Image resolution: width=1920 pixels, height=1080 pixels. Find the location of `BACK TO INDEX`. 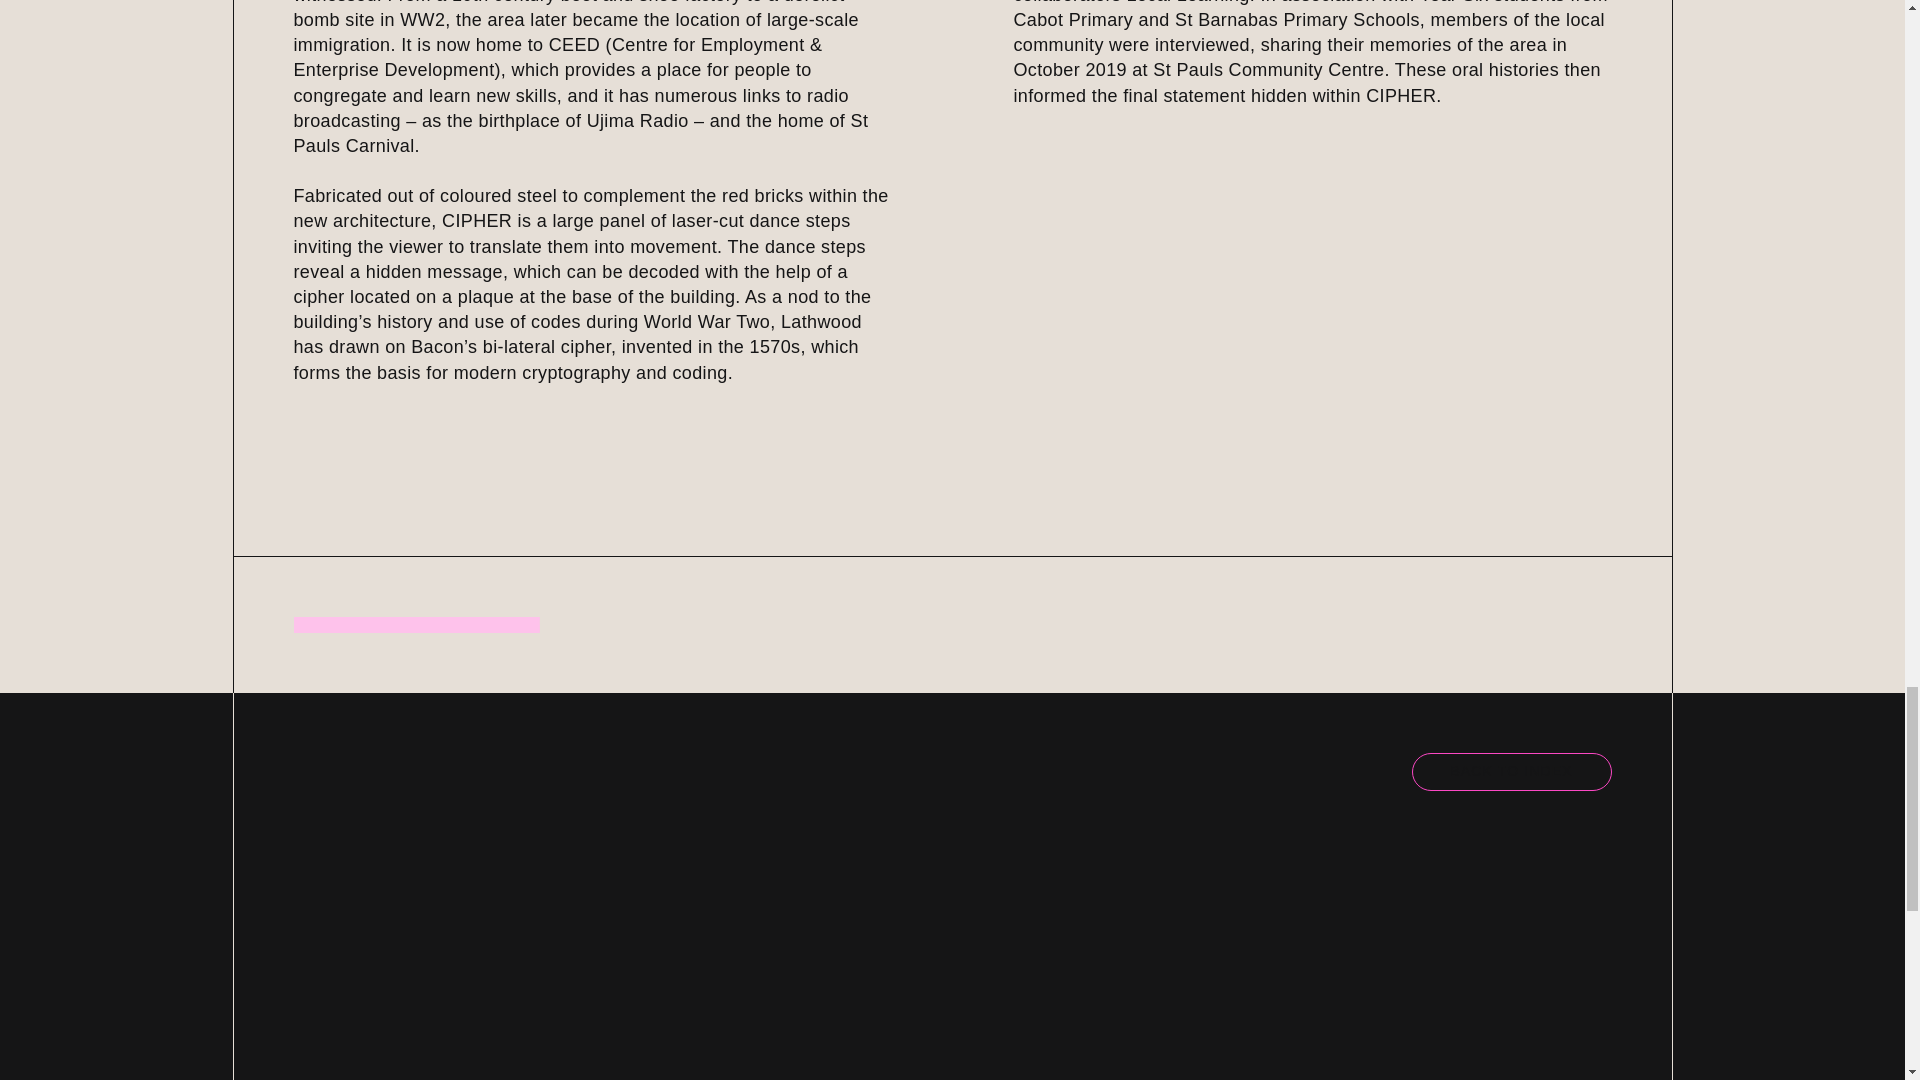

BACK TO INDEX is located at coordinates (1512, 771).